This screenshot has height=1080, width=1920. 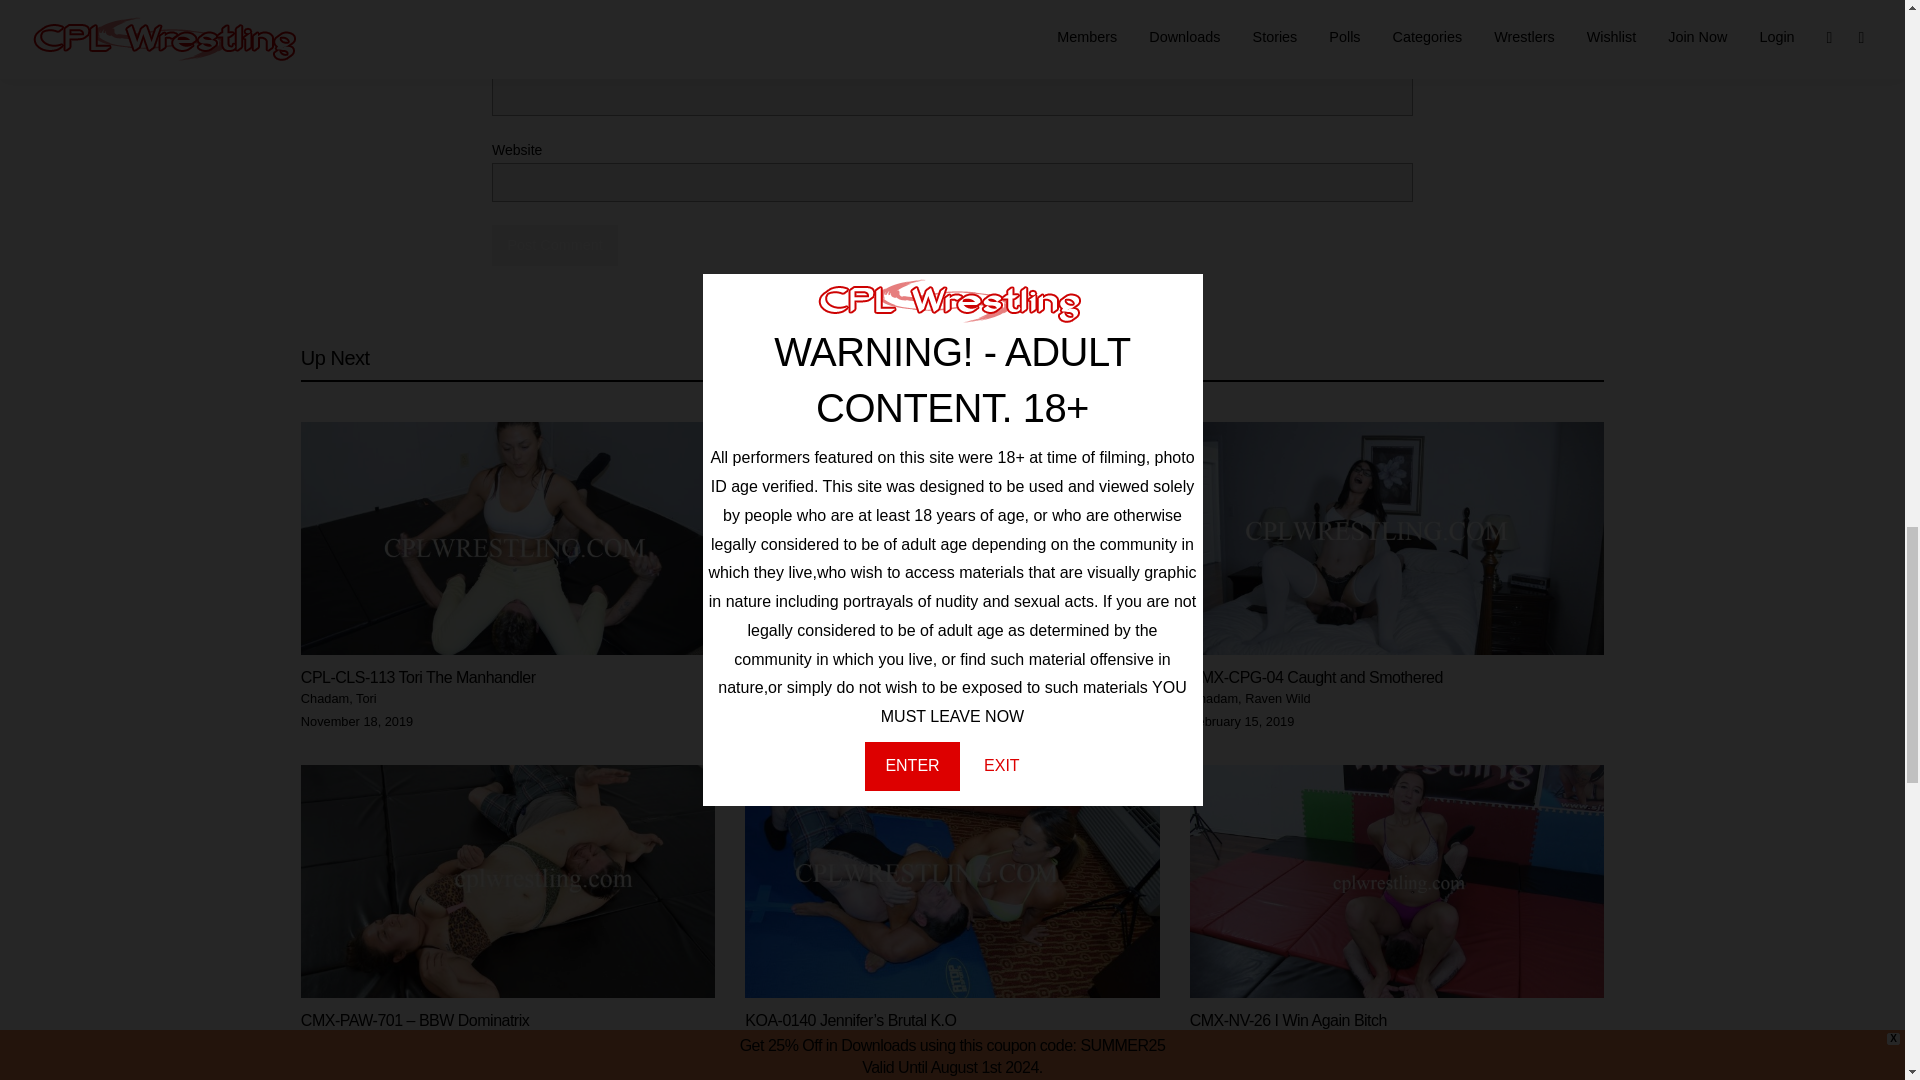 I want to click on Post Comment, so click(x=554, y=244).